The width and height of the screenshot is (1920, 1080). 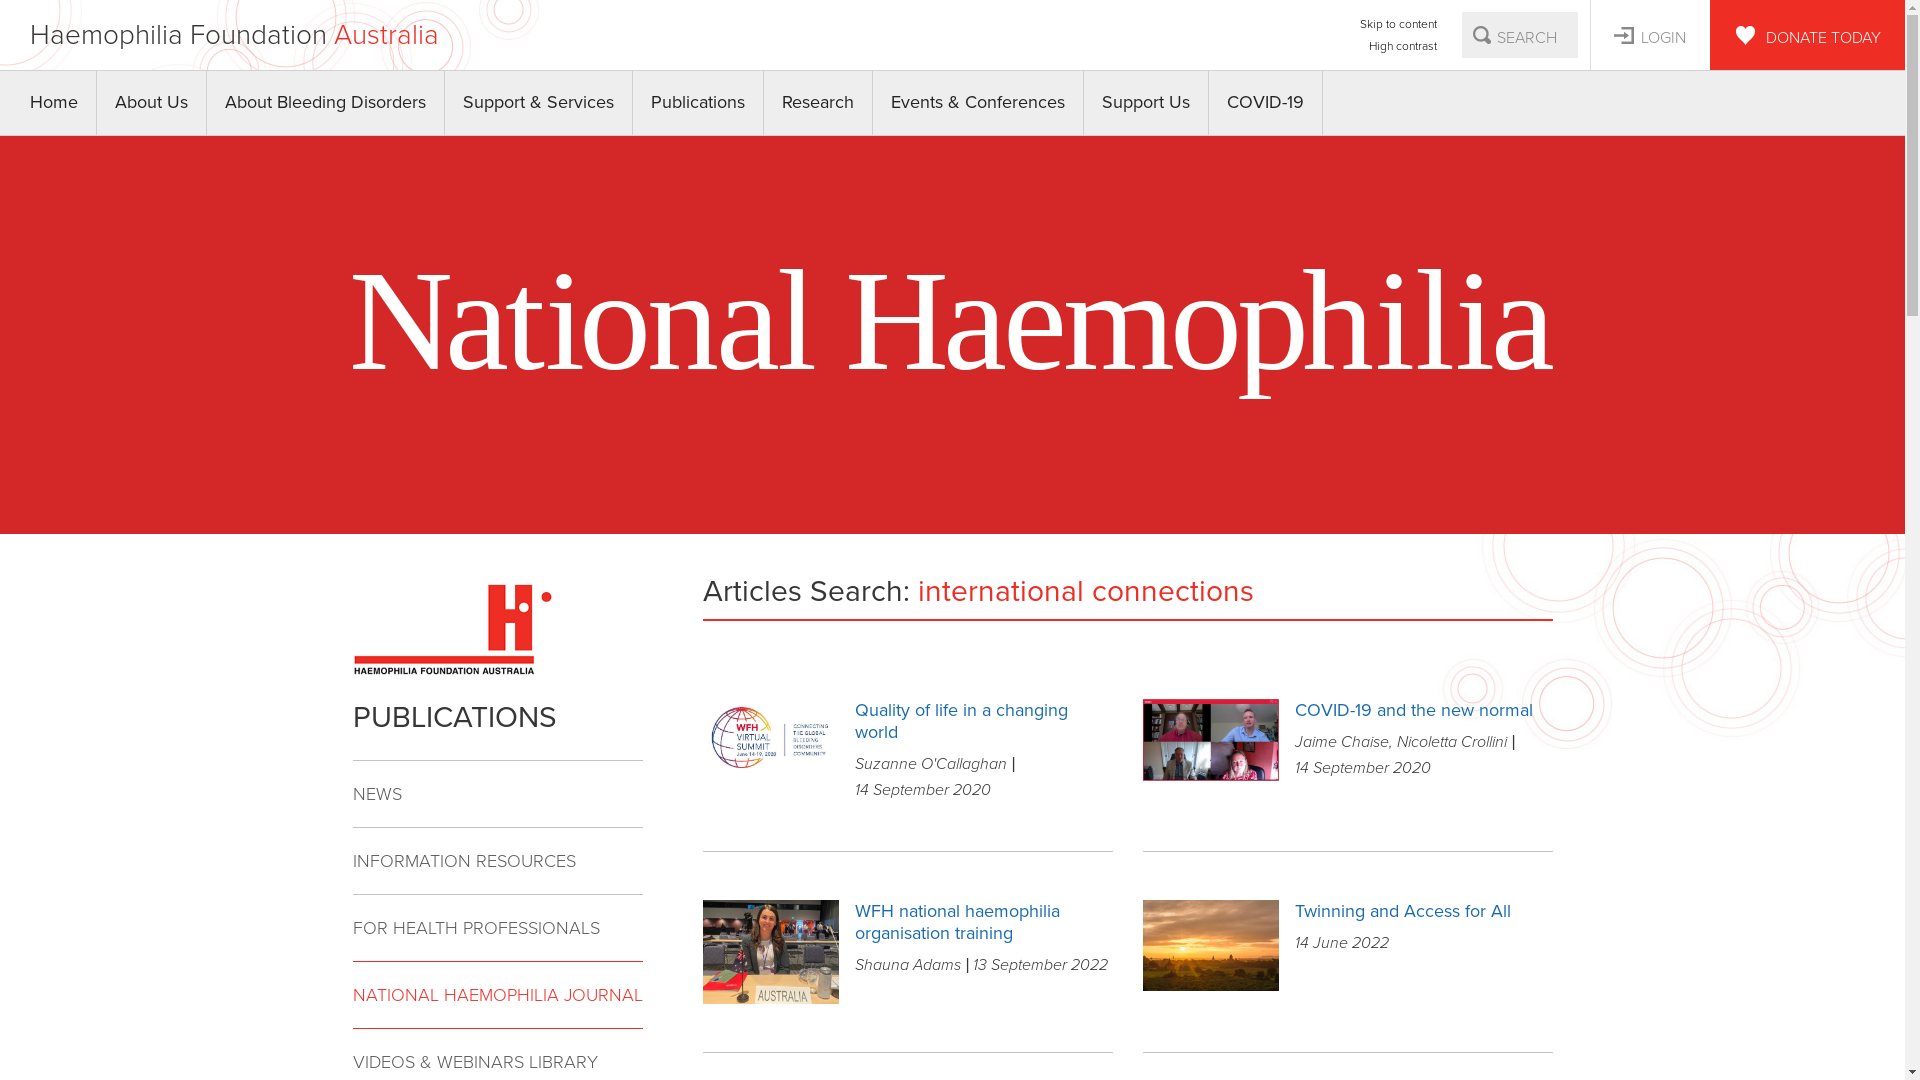 What do you see at coordinates (1424, 710) in the screenshot?
I see `COVID-19 and the new normal` at bounding box center [1424, 710].